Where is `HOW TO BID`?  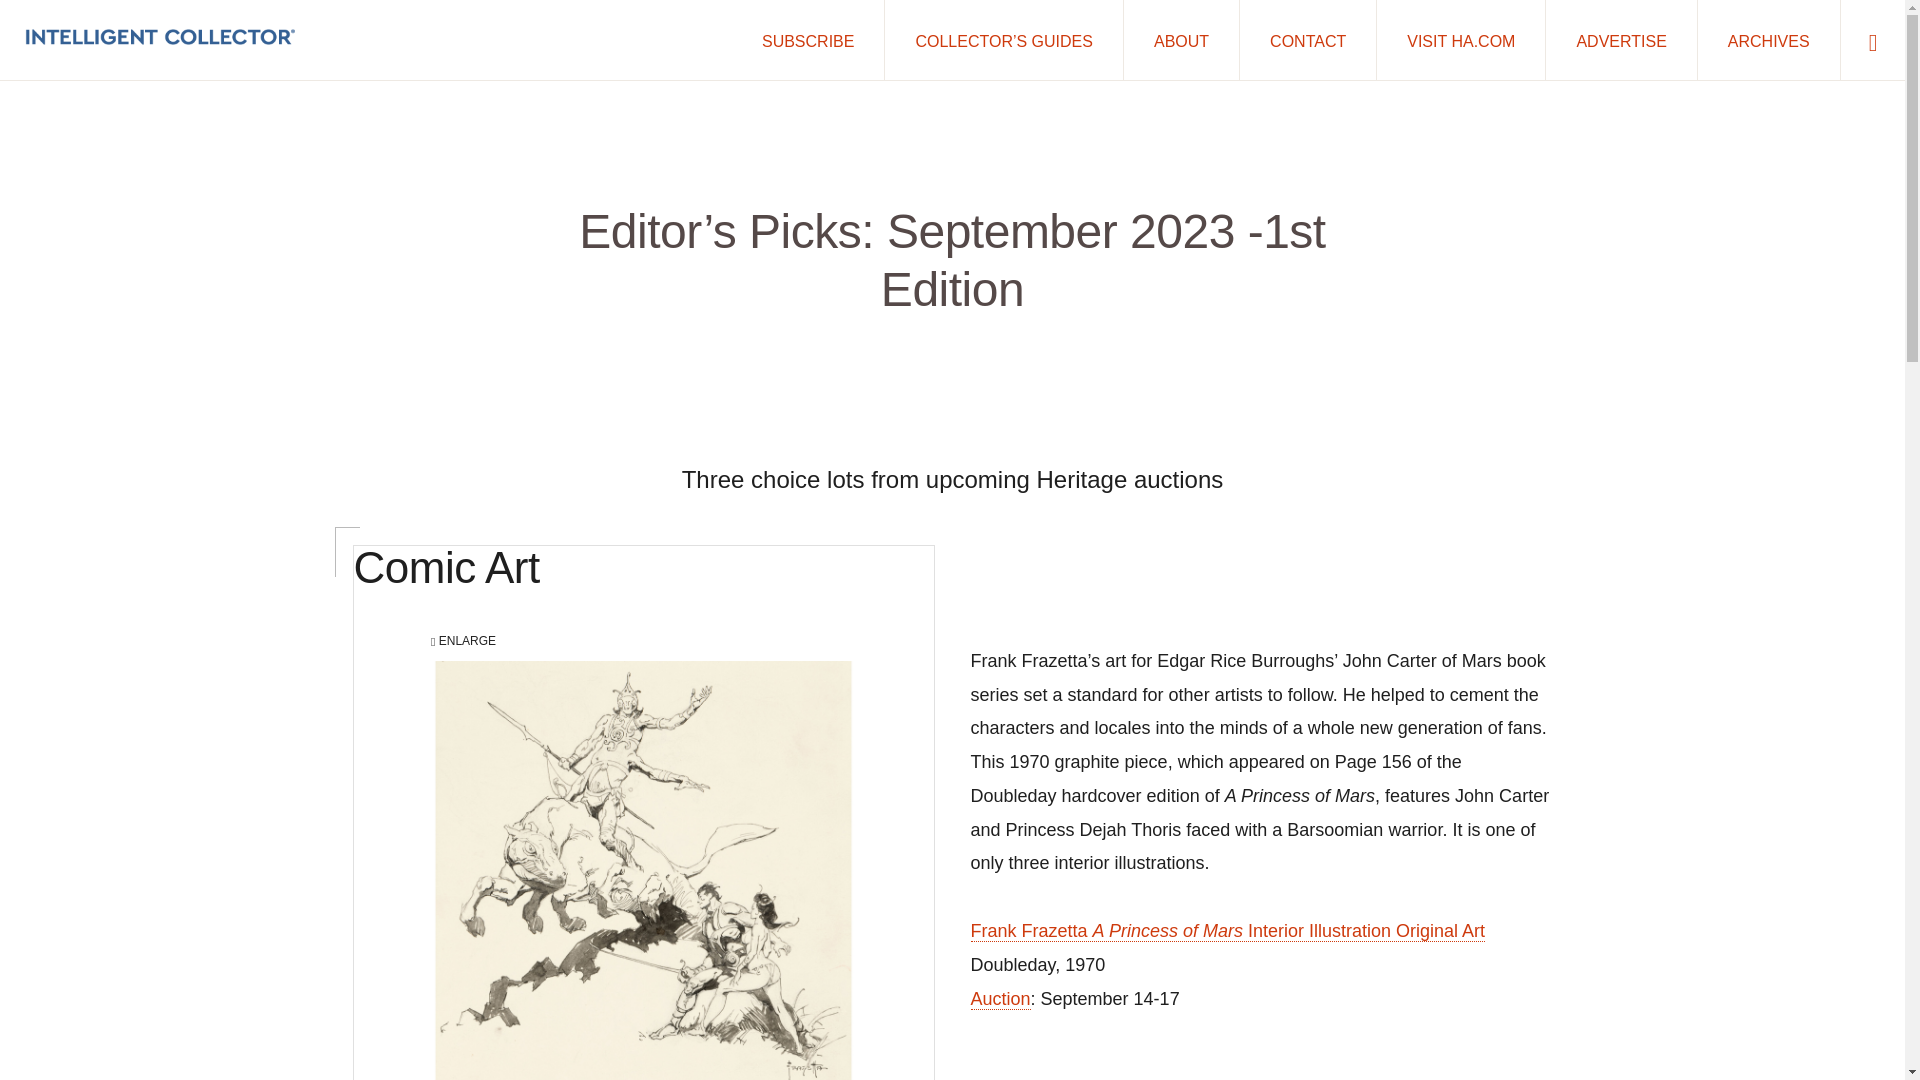 HOW TO BID is located at coordinates (1047, 1008).